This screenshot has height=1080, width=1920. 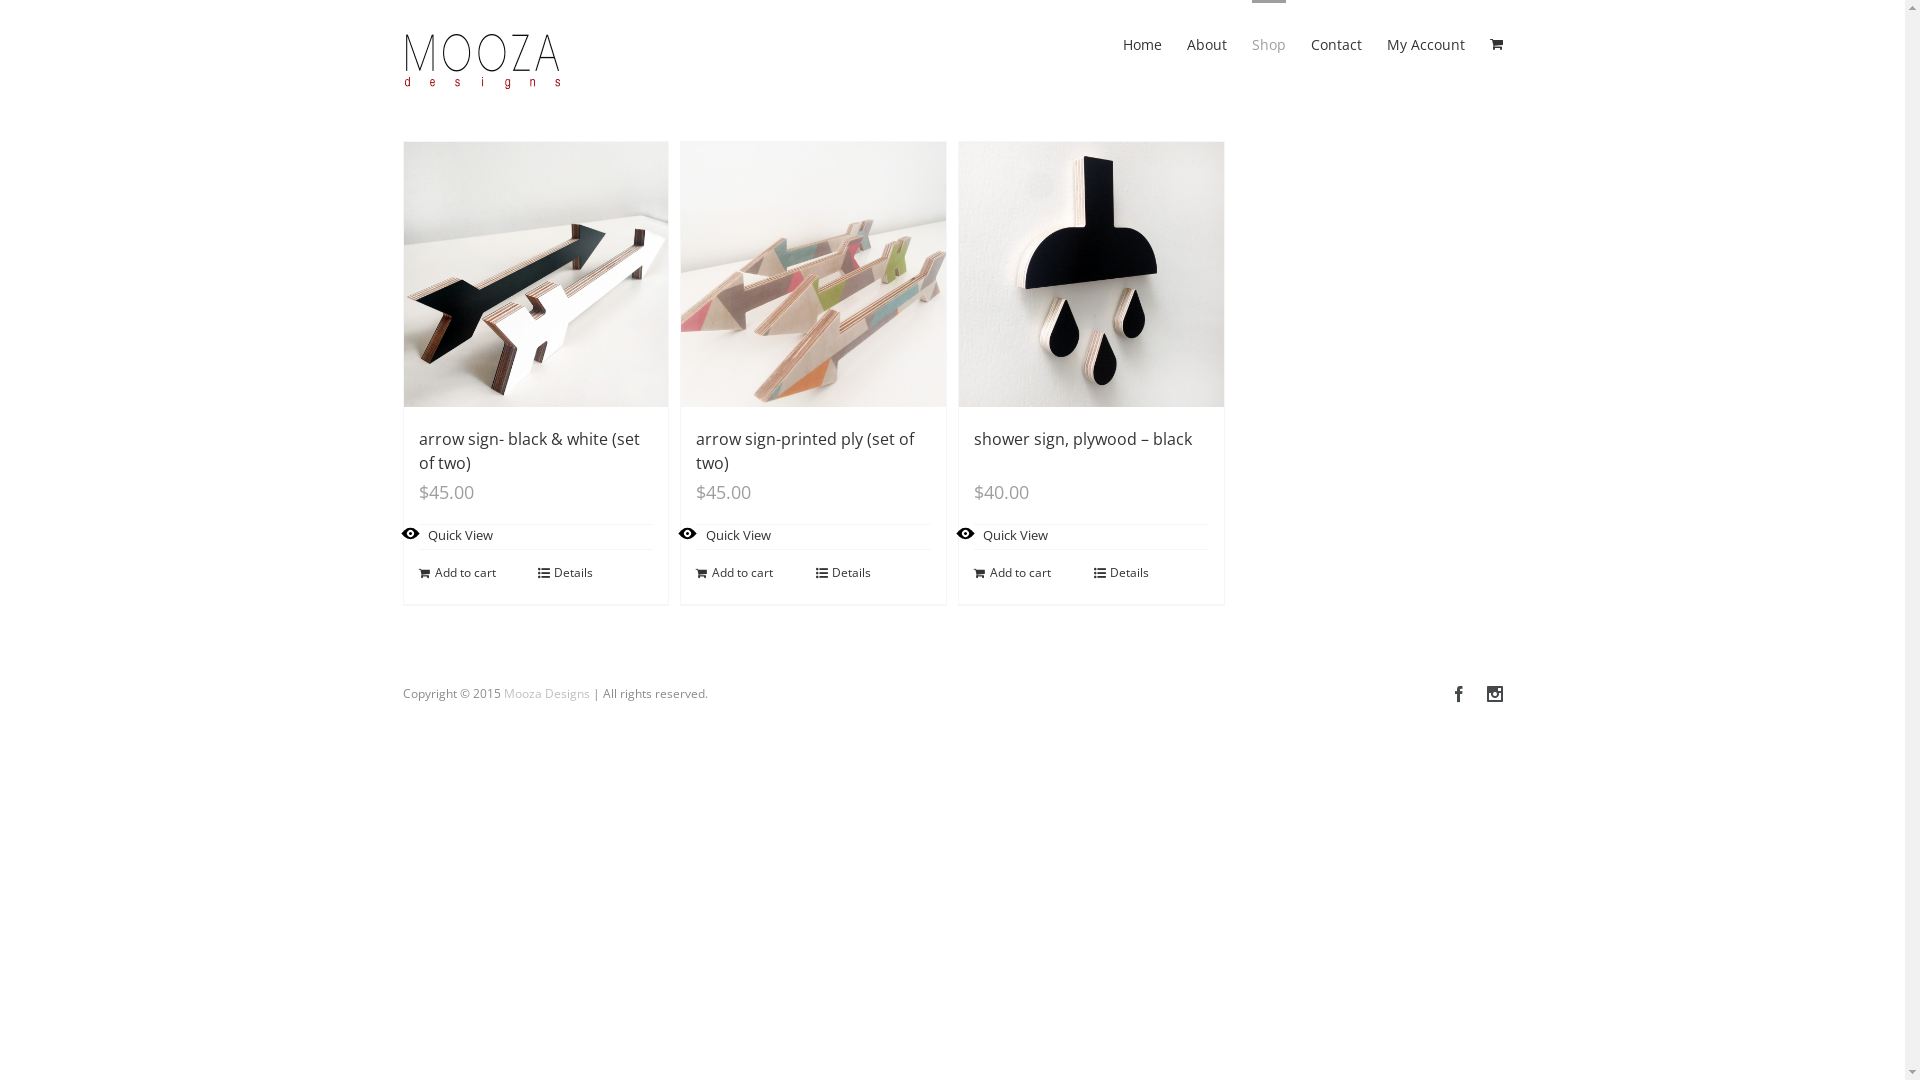 I want to click on arrow sign- black & white (set of two), so click(x=528, y=451).